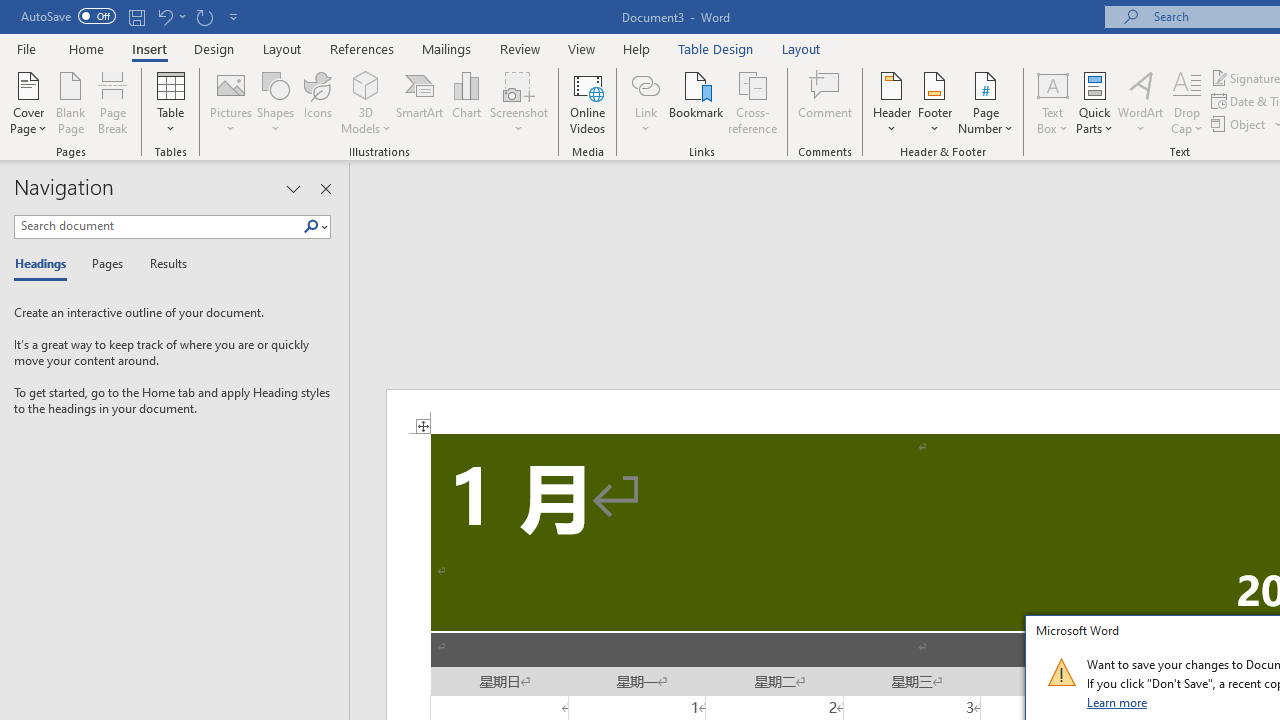 This screenshot has width=1280, height=720. Describe the element at coordinates (1187, 102) in the screenshot. I see `Drop Cap` at that location.